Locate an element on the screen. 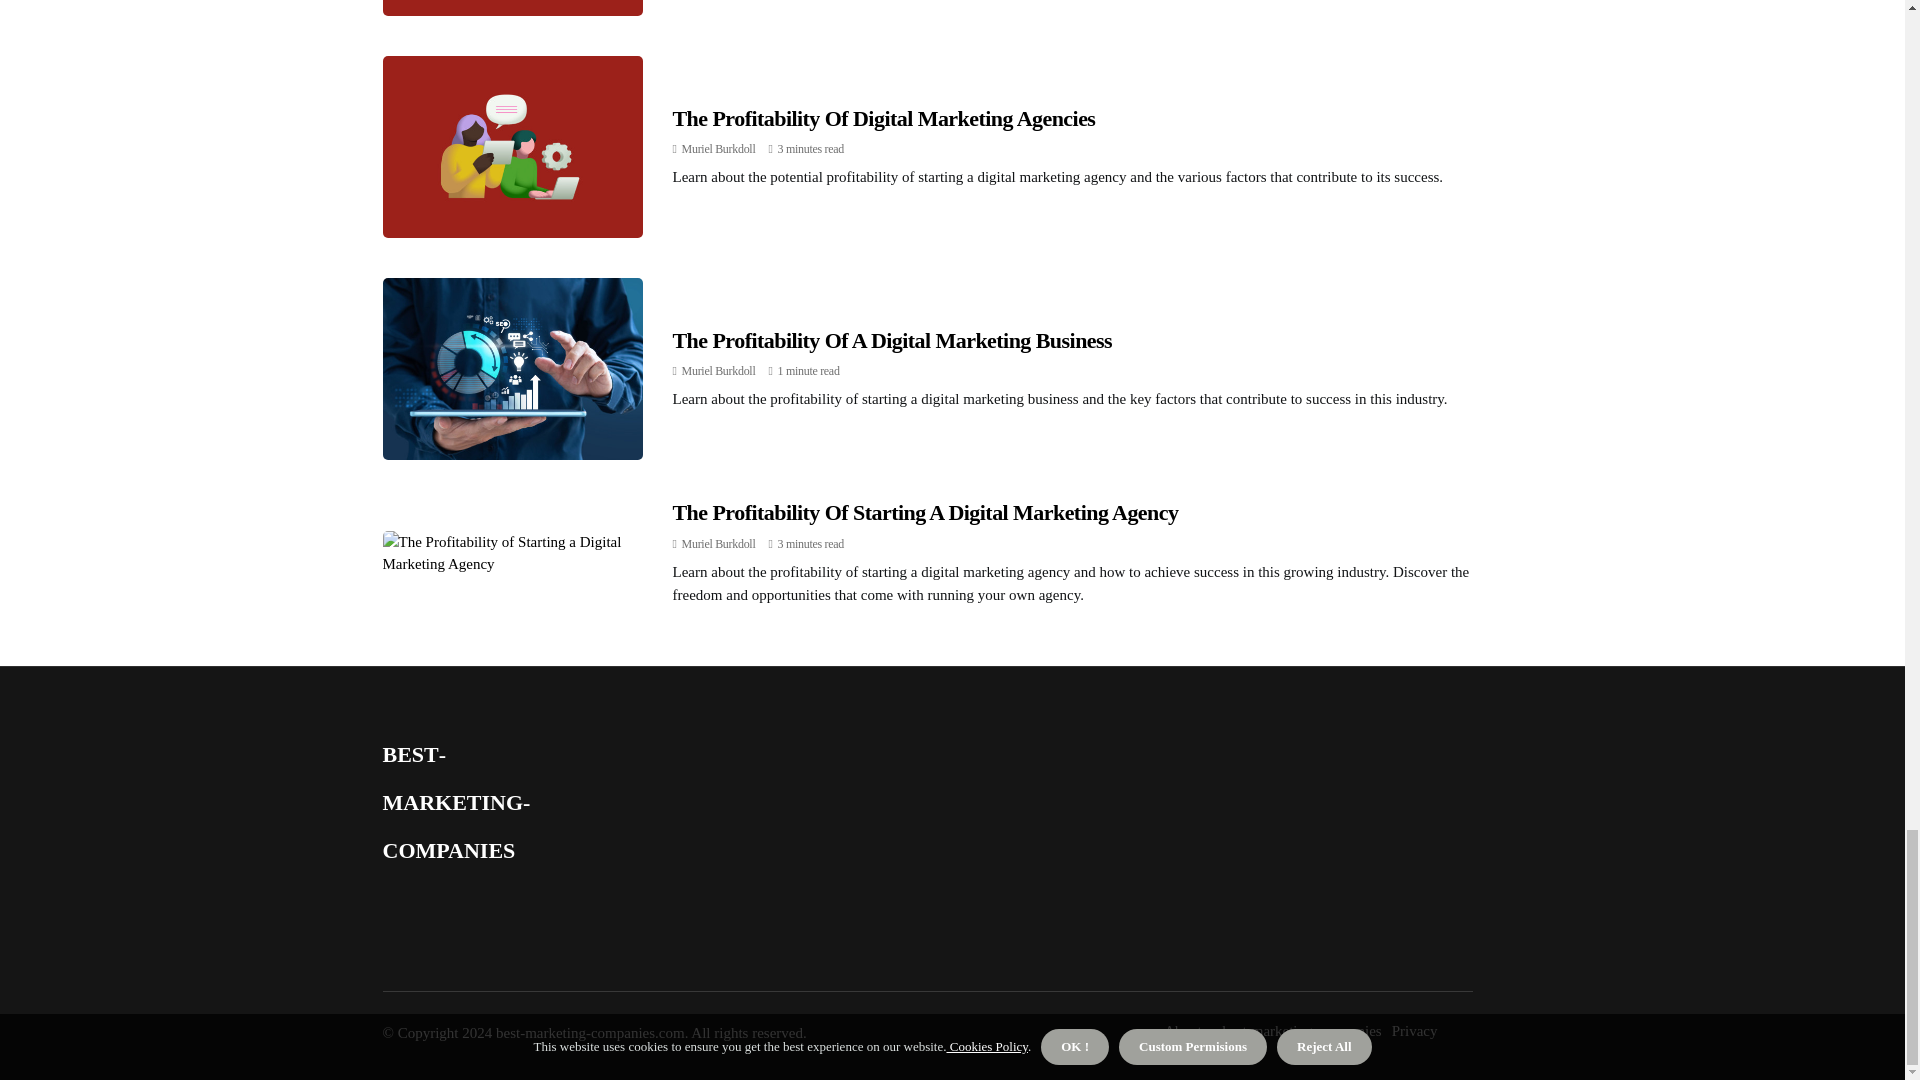  Posts by Muriel Burkdoll is located at coordinates (718, 543).